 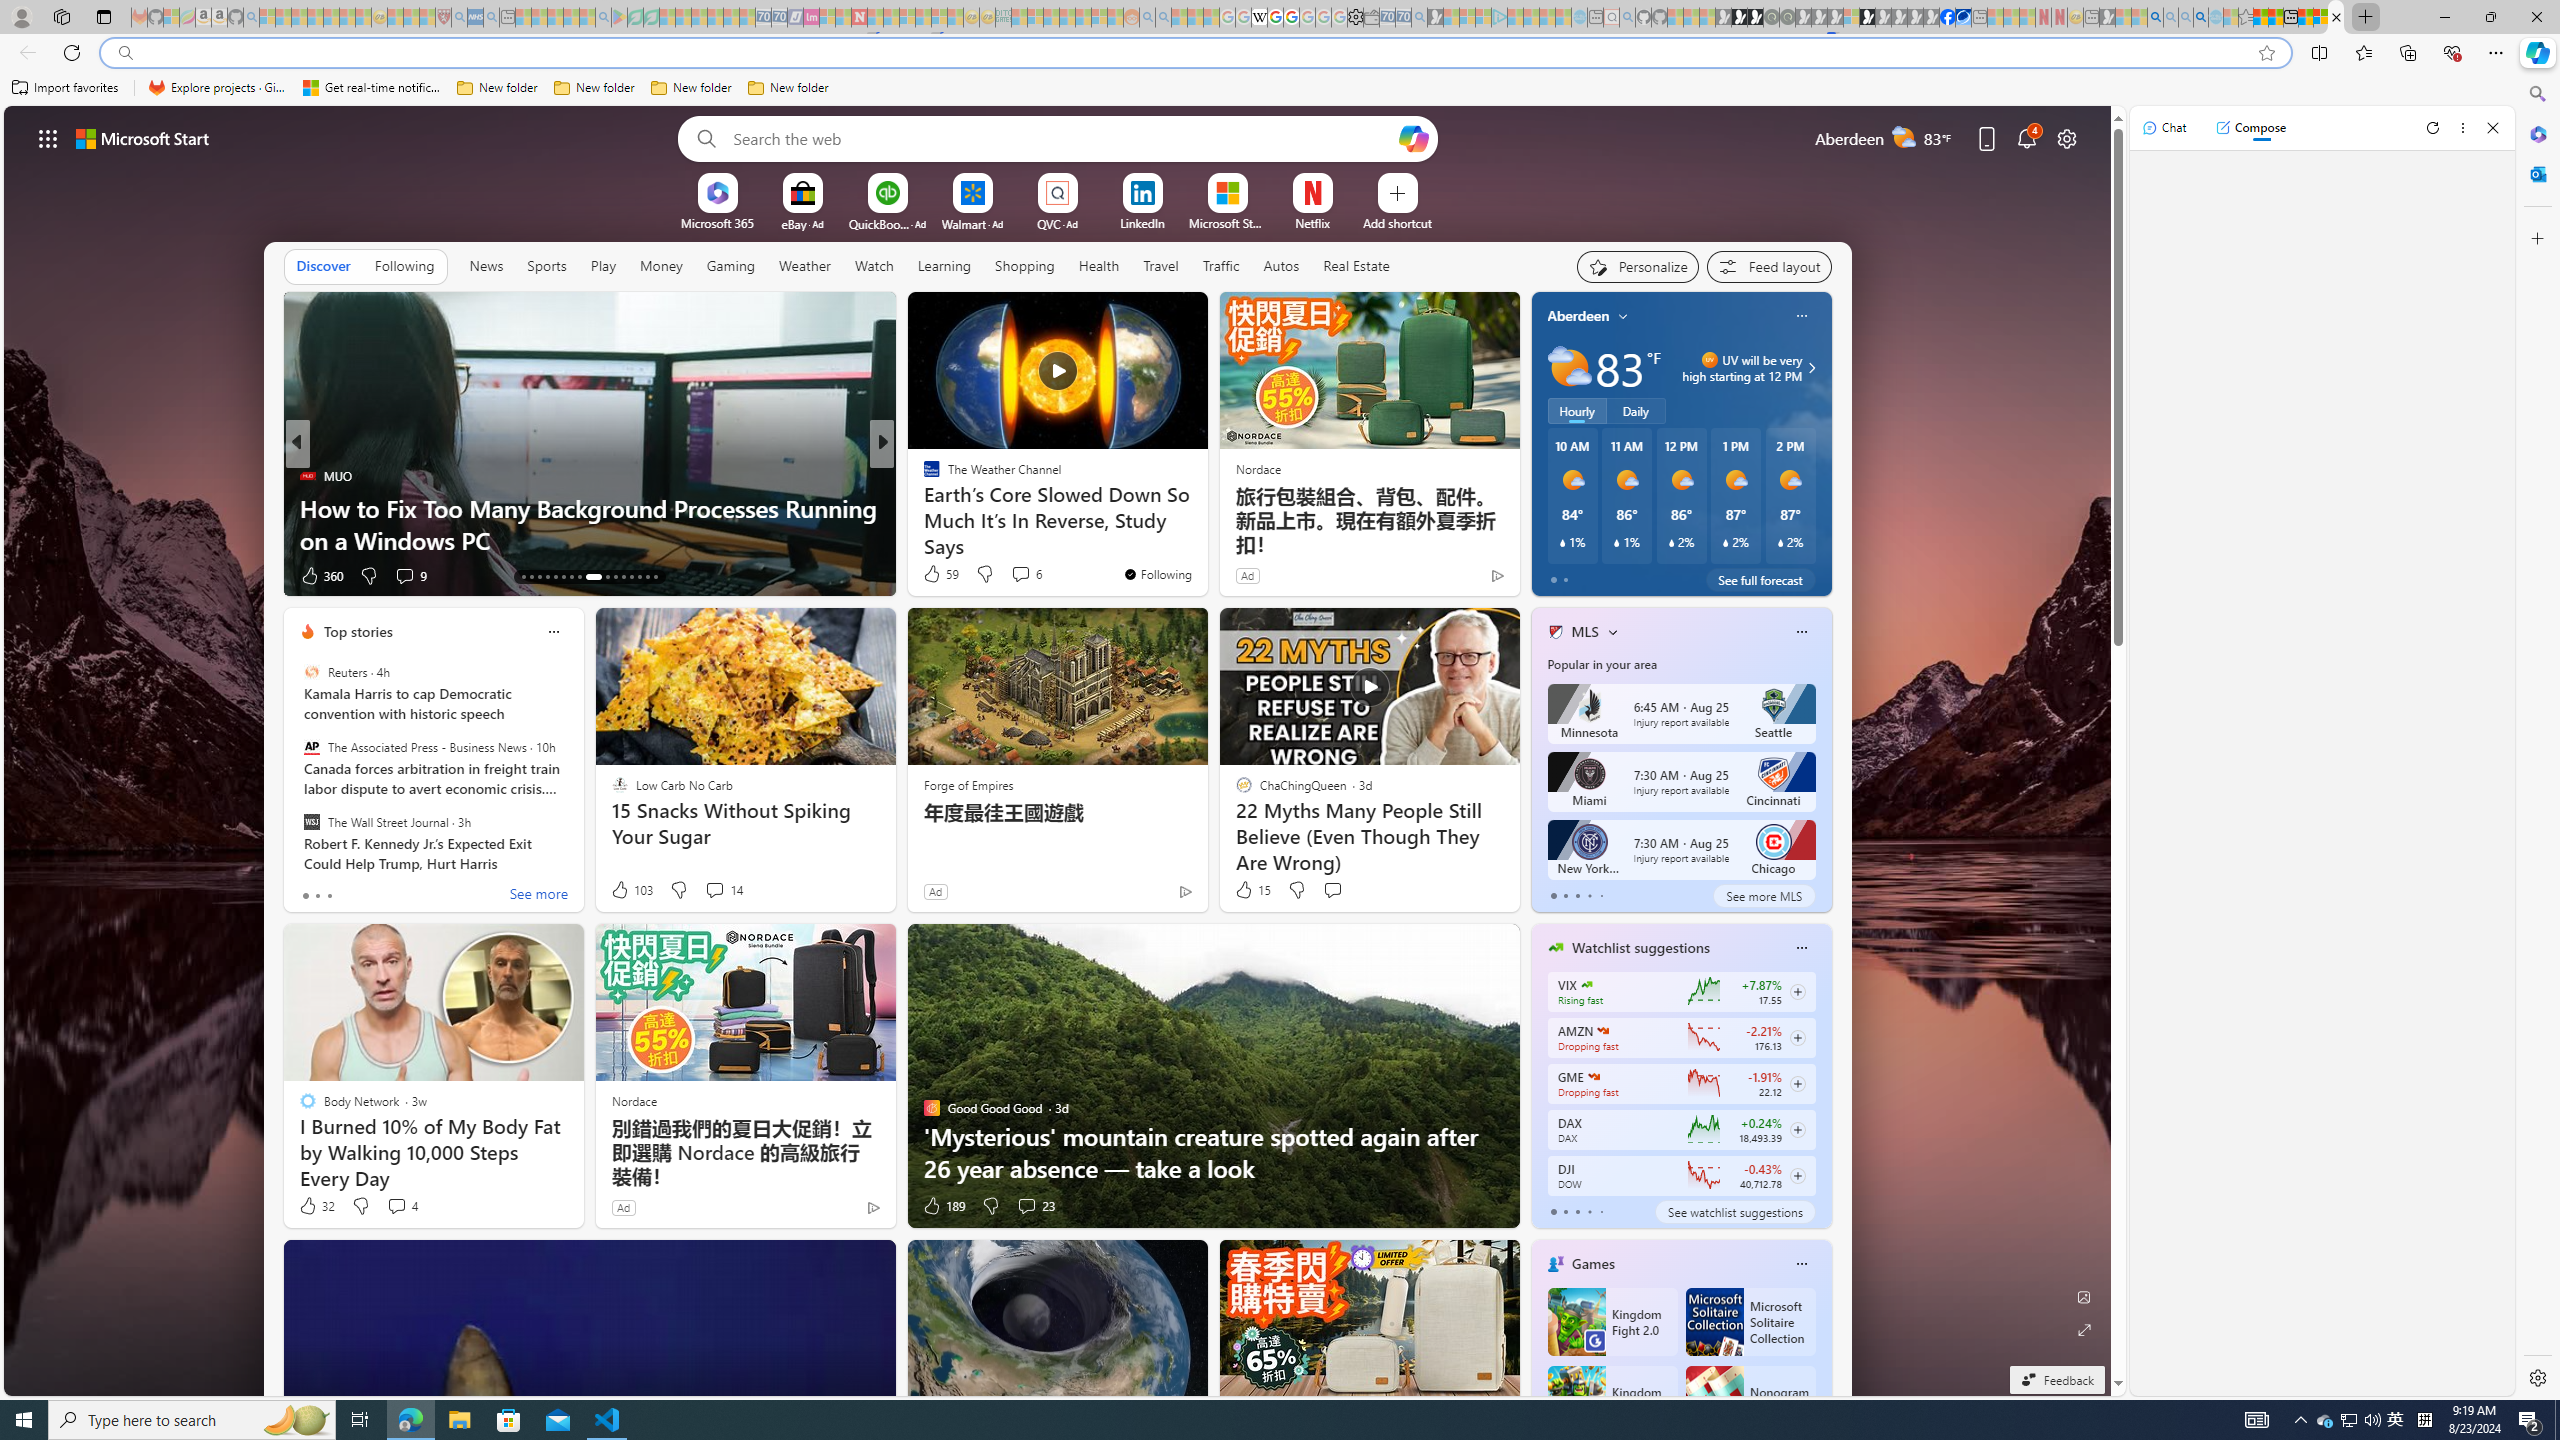 I want to click on Pets - MSN - Sleeping, so click(x=572, y=17).